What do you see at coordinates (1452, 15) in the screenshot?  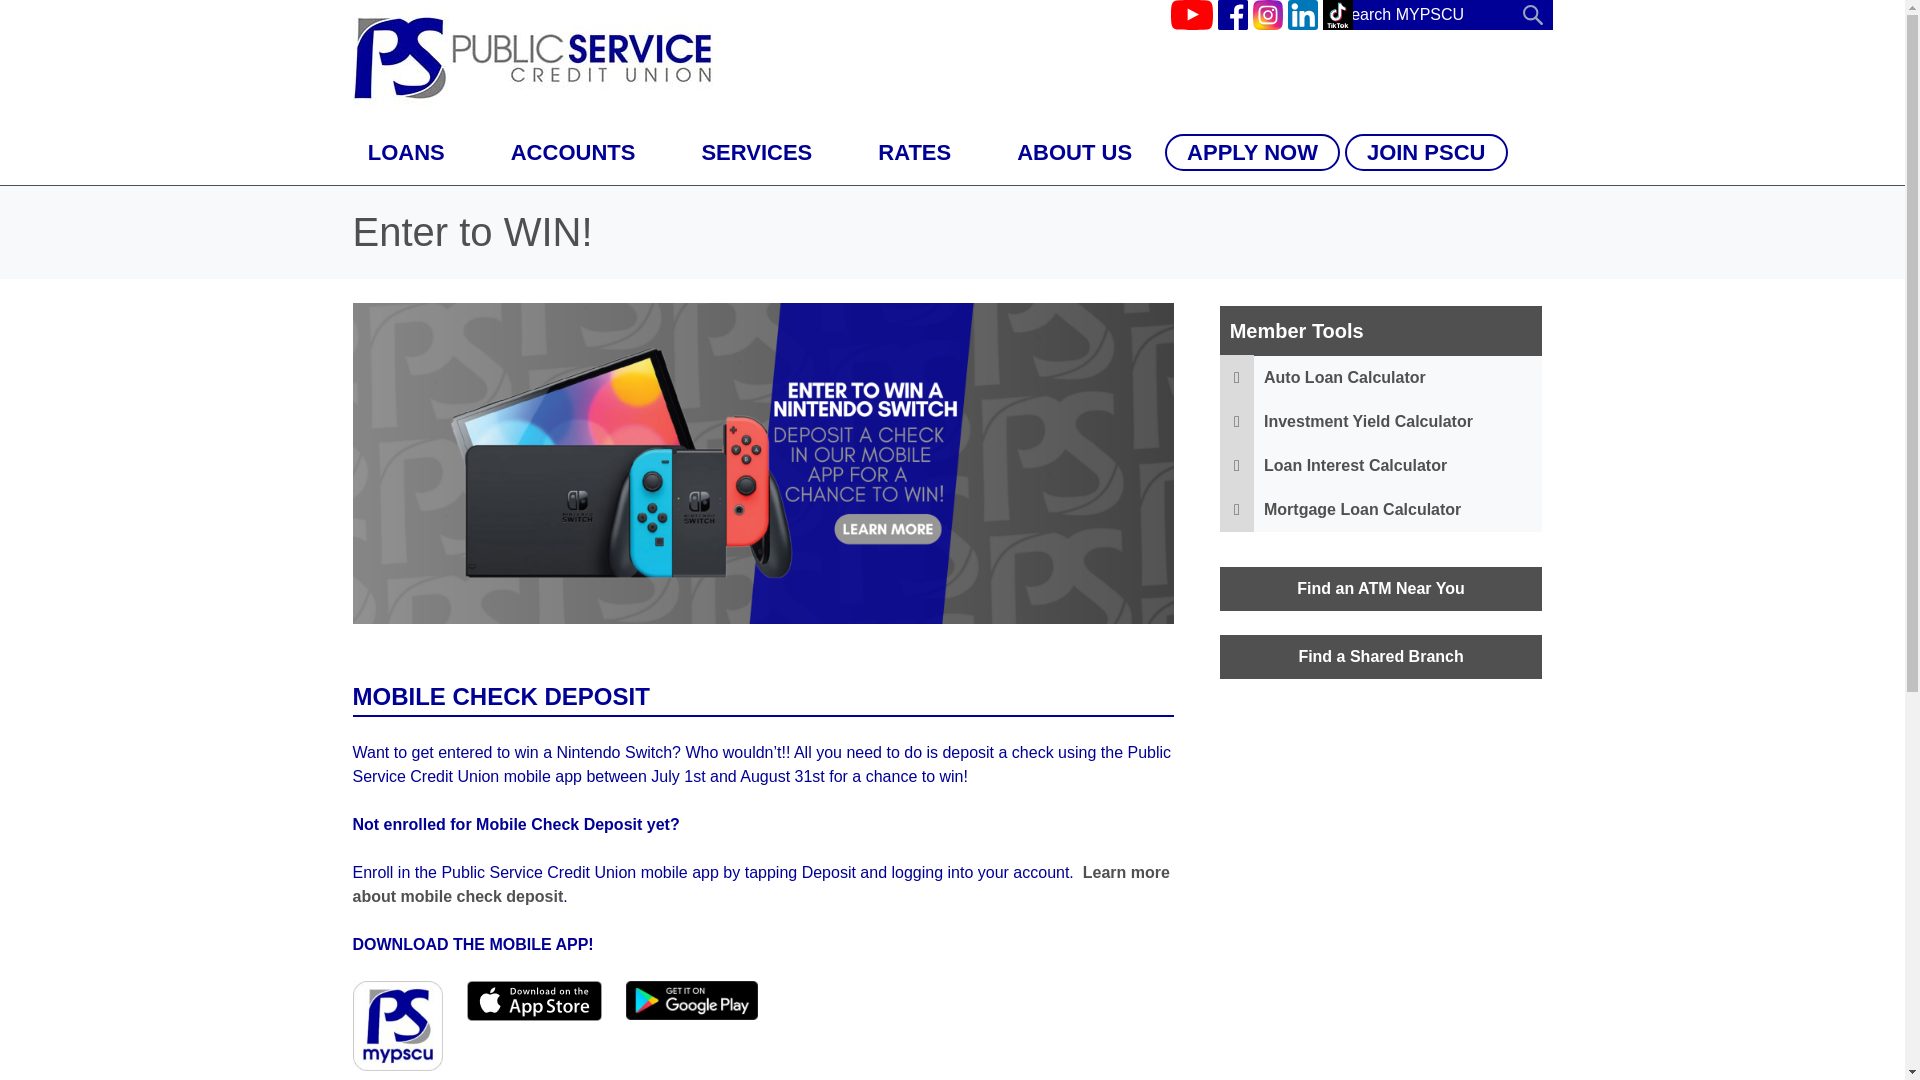 I see `MyPSCU Search Box` at bounding box center [1452, 15].